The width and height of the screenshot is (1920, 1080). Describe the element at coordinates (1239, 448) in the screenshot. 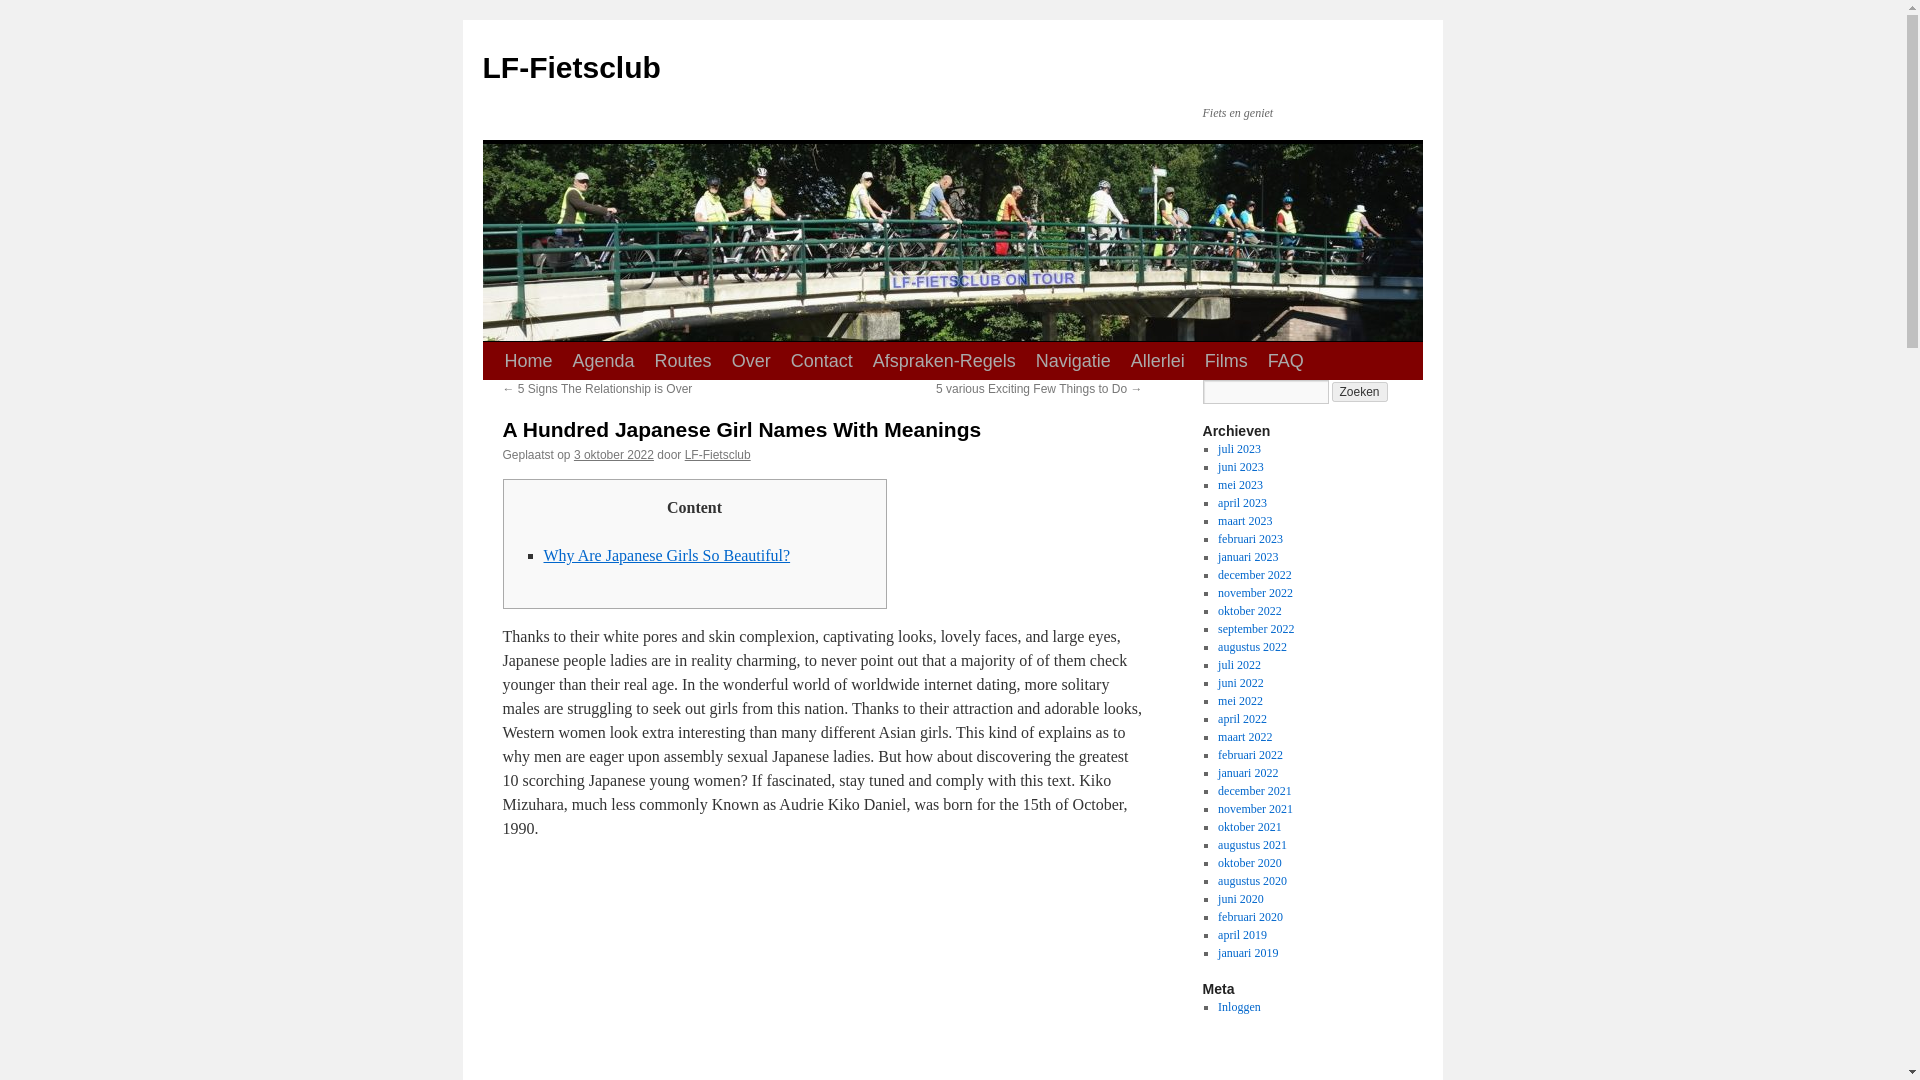

I see `juli 2023` at that location.